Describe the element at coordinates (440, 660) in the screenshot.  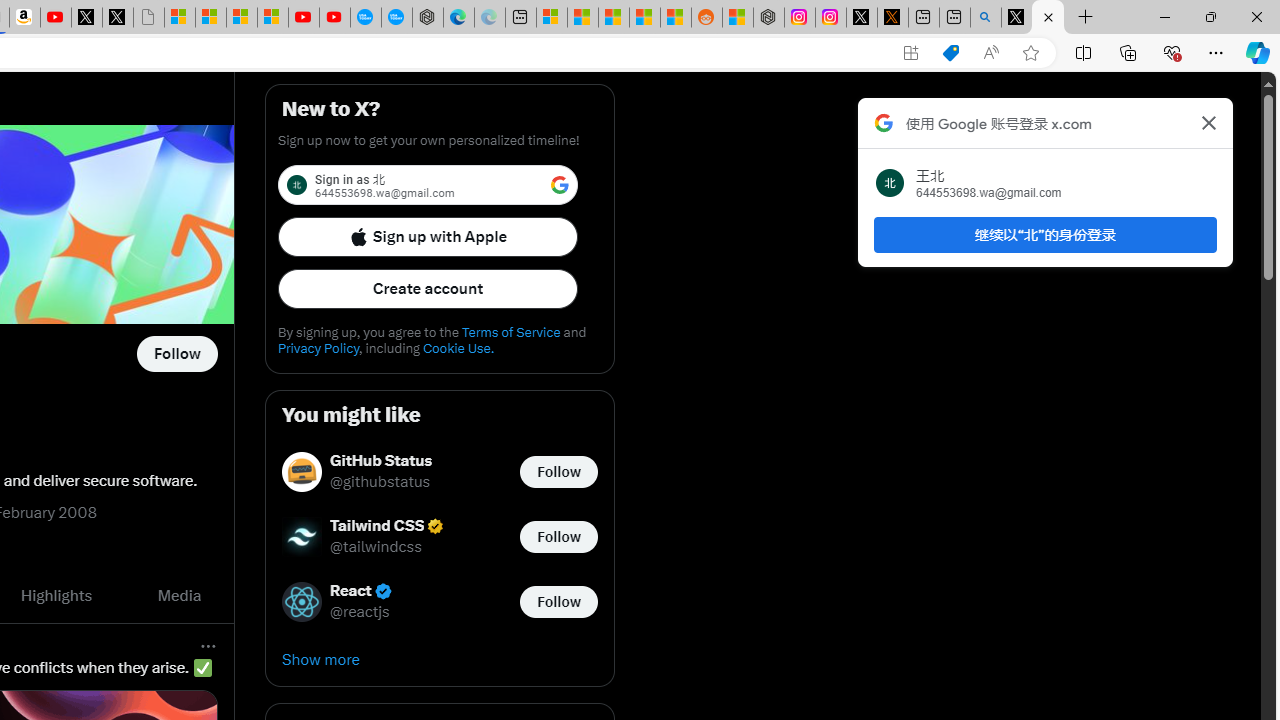
I see `Show more` at that location.